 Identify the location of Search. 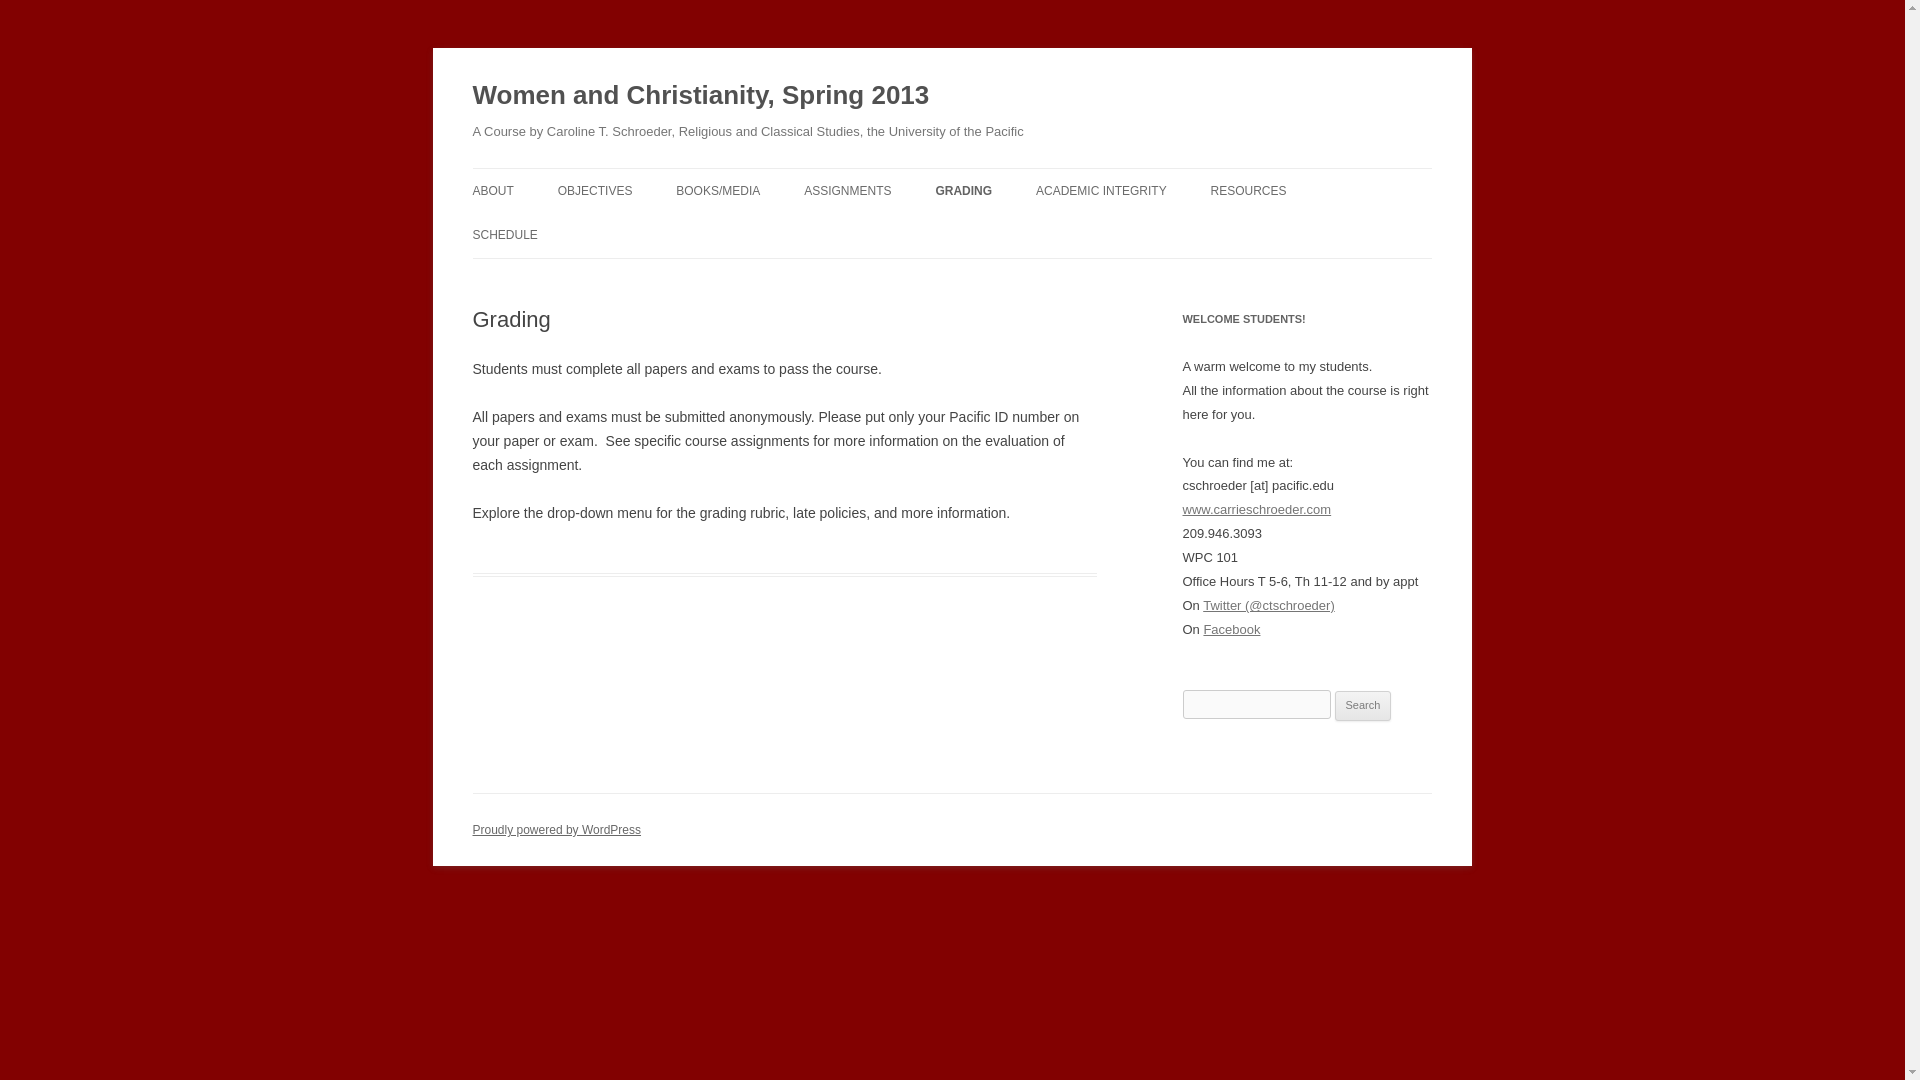
(1363, 706).